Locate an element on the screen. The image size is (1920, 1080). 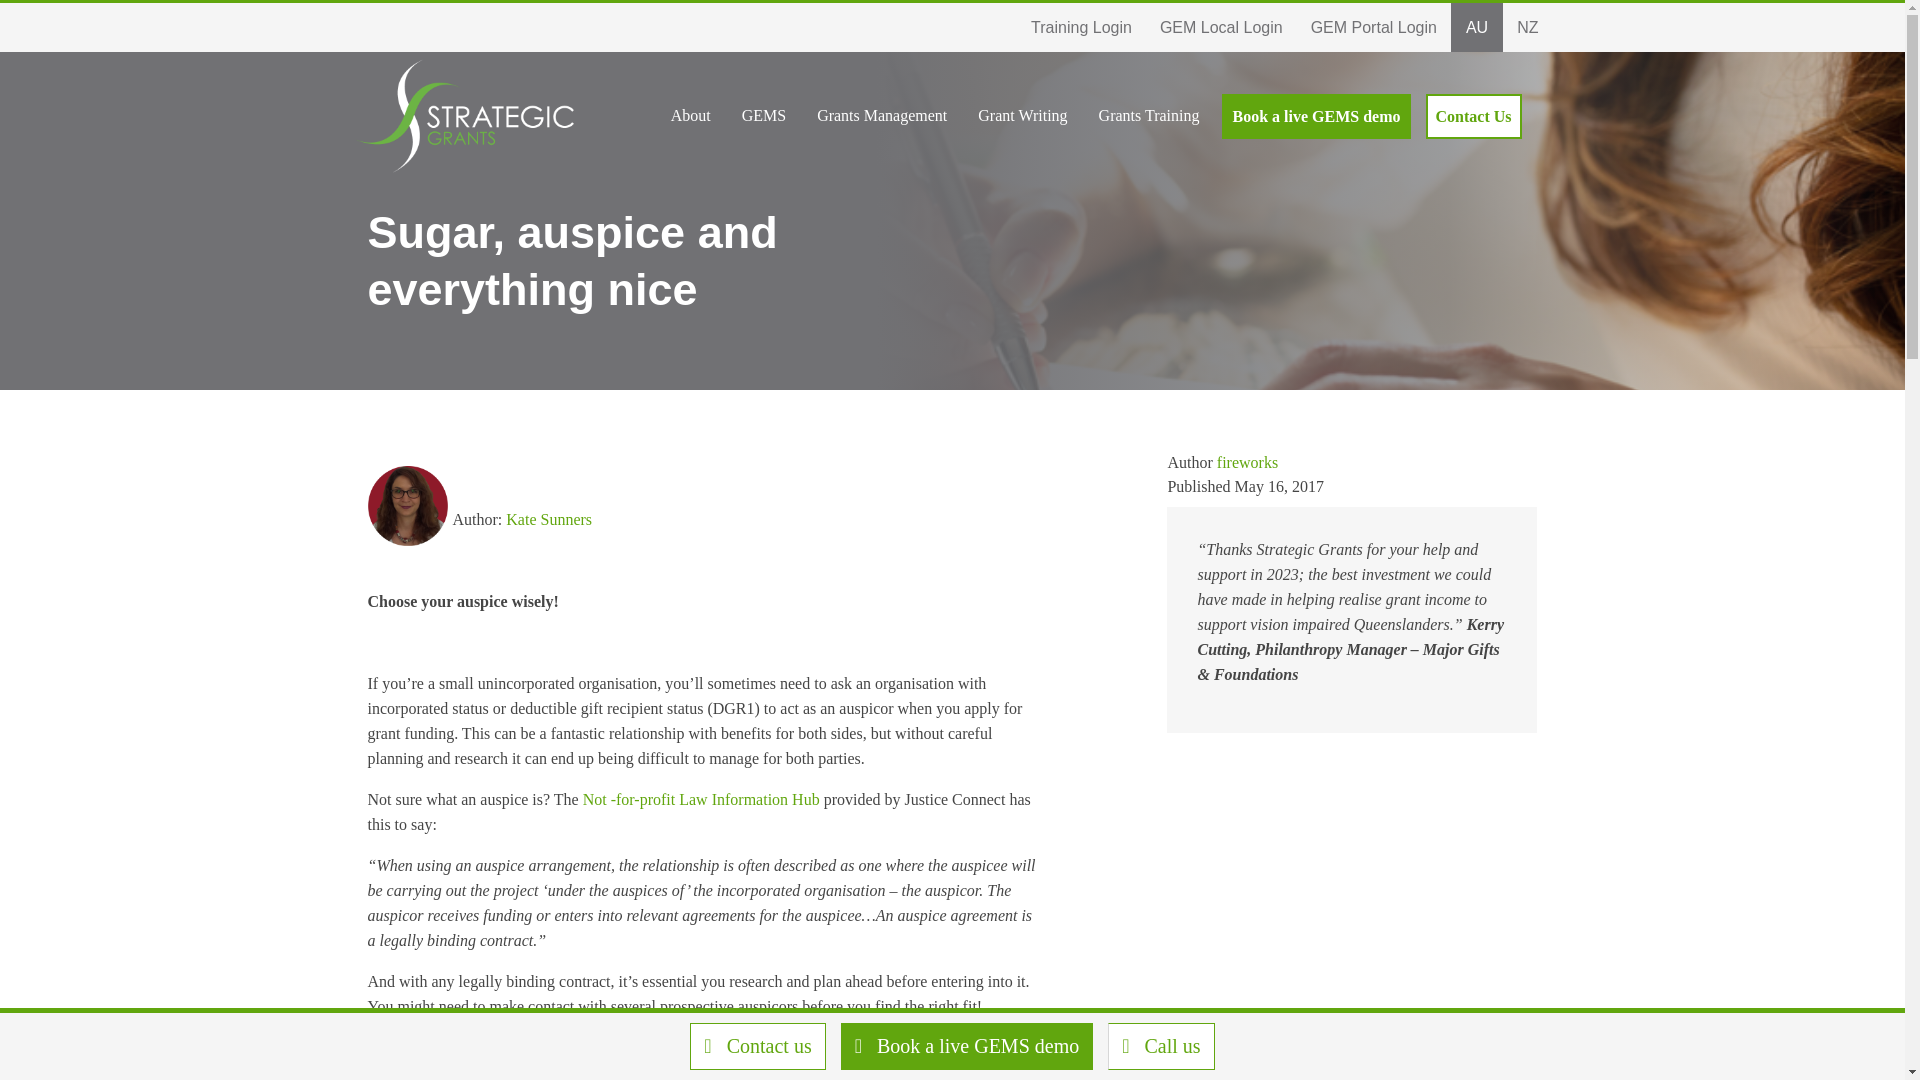
Grant Writing is located at coordinates (1022, 115).